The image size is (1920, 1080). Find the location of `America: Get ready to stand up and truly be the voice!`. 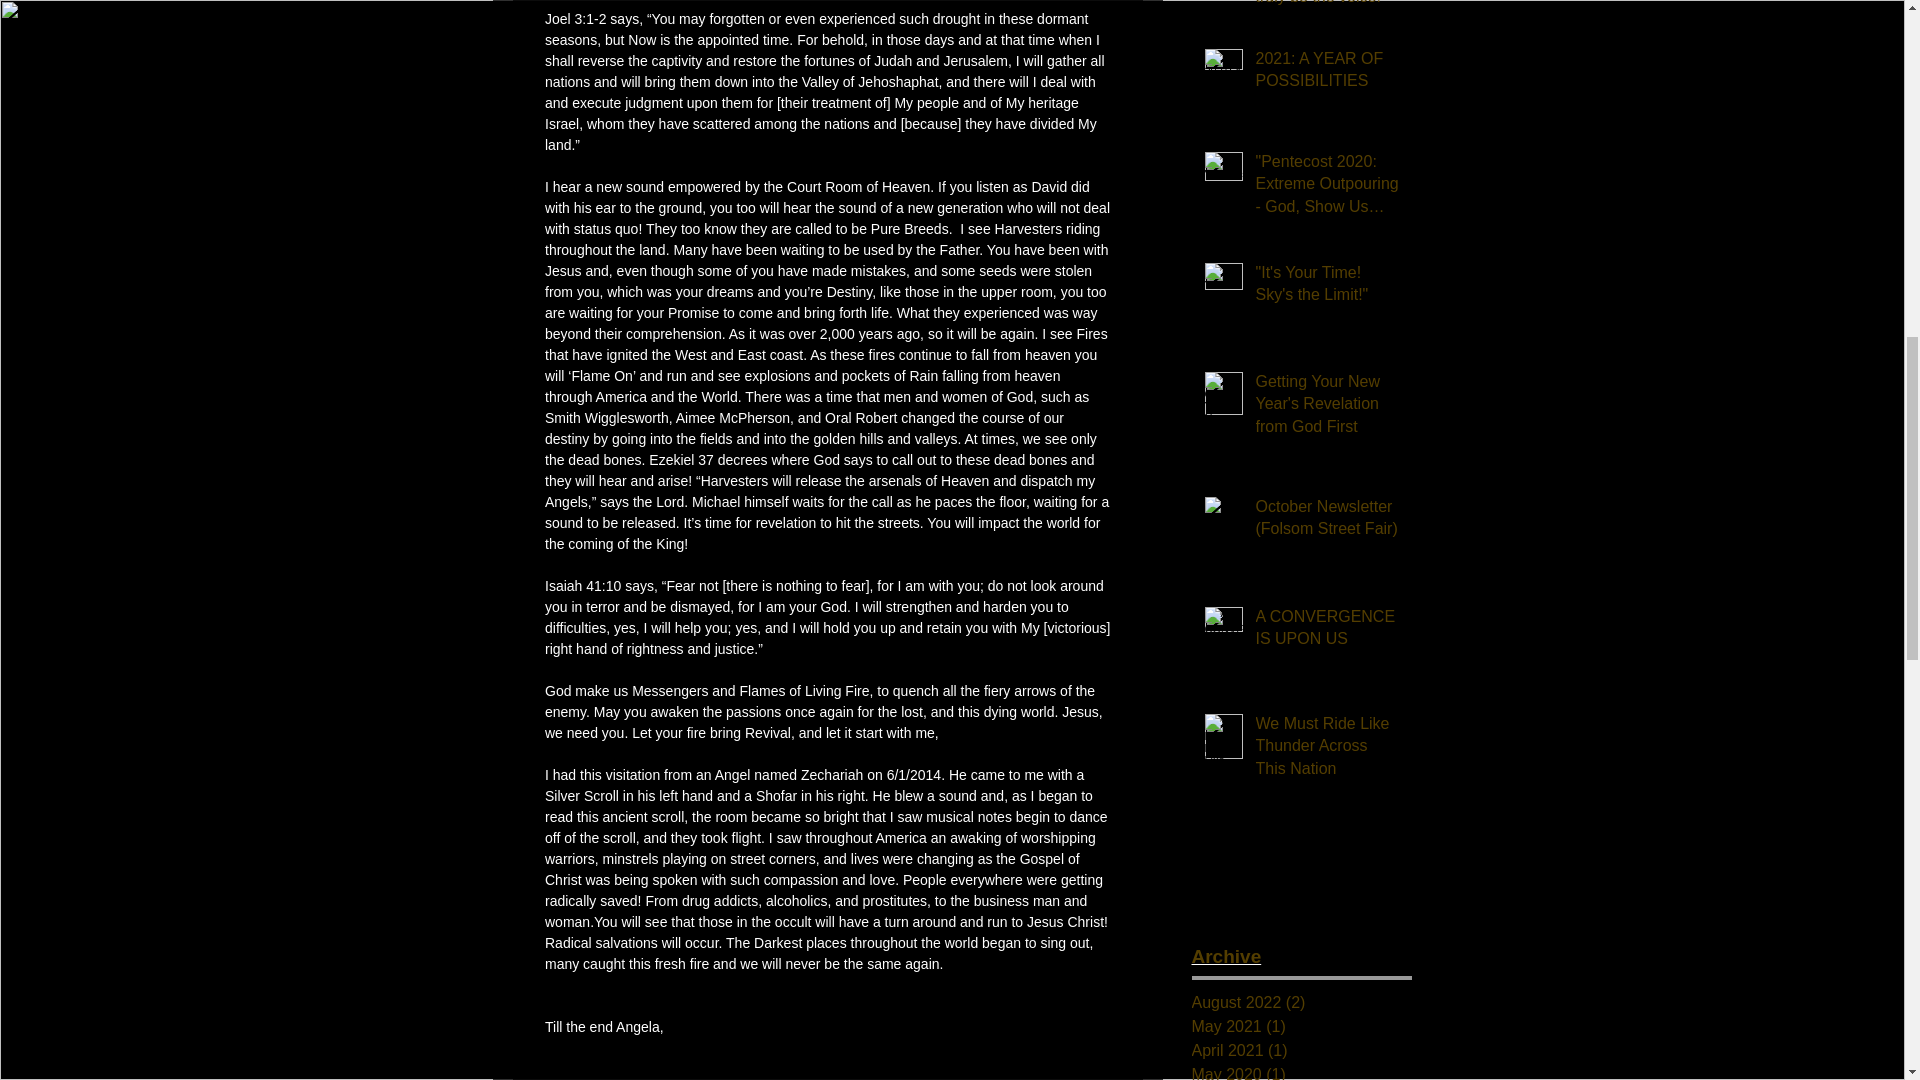

America: Get ready to stand up and truly be the voice! is located at coordinates (1327, 8).